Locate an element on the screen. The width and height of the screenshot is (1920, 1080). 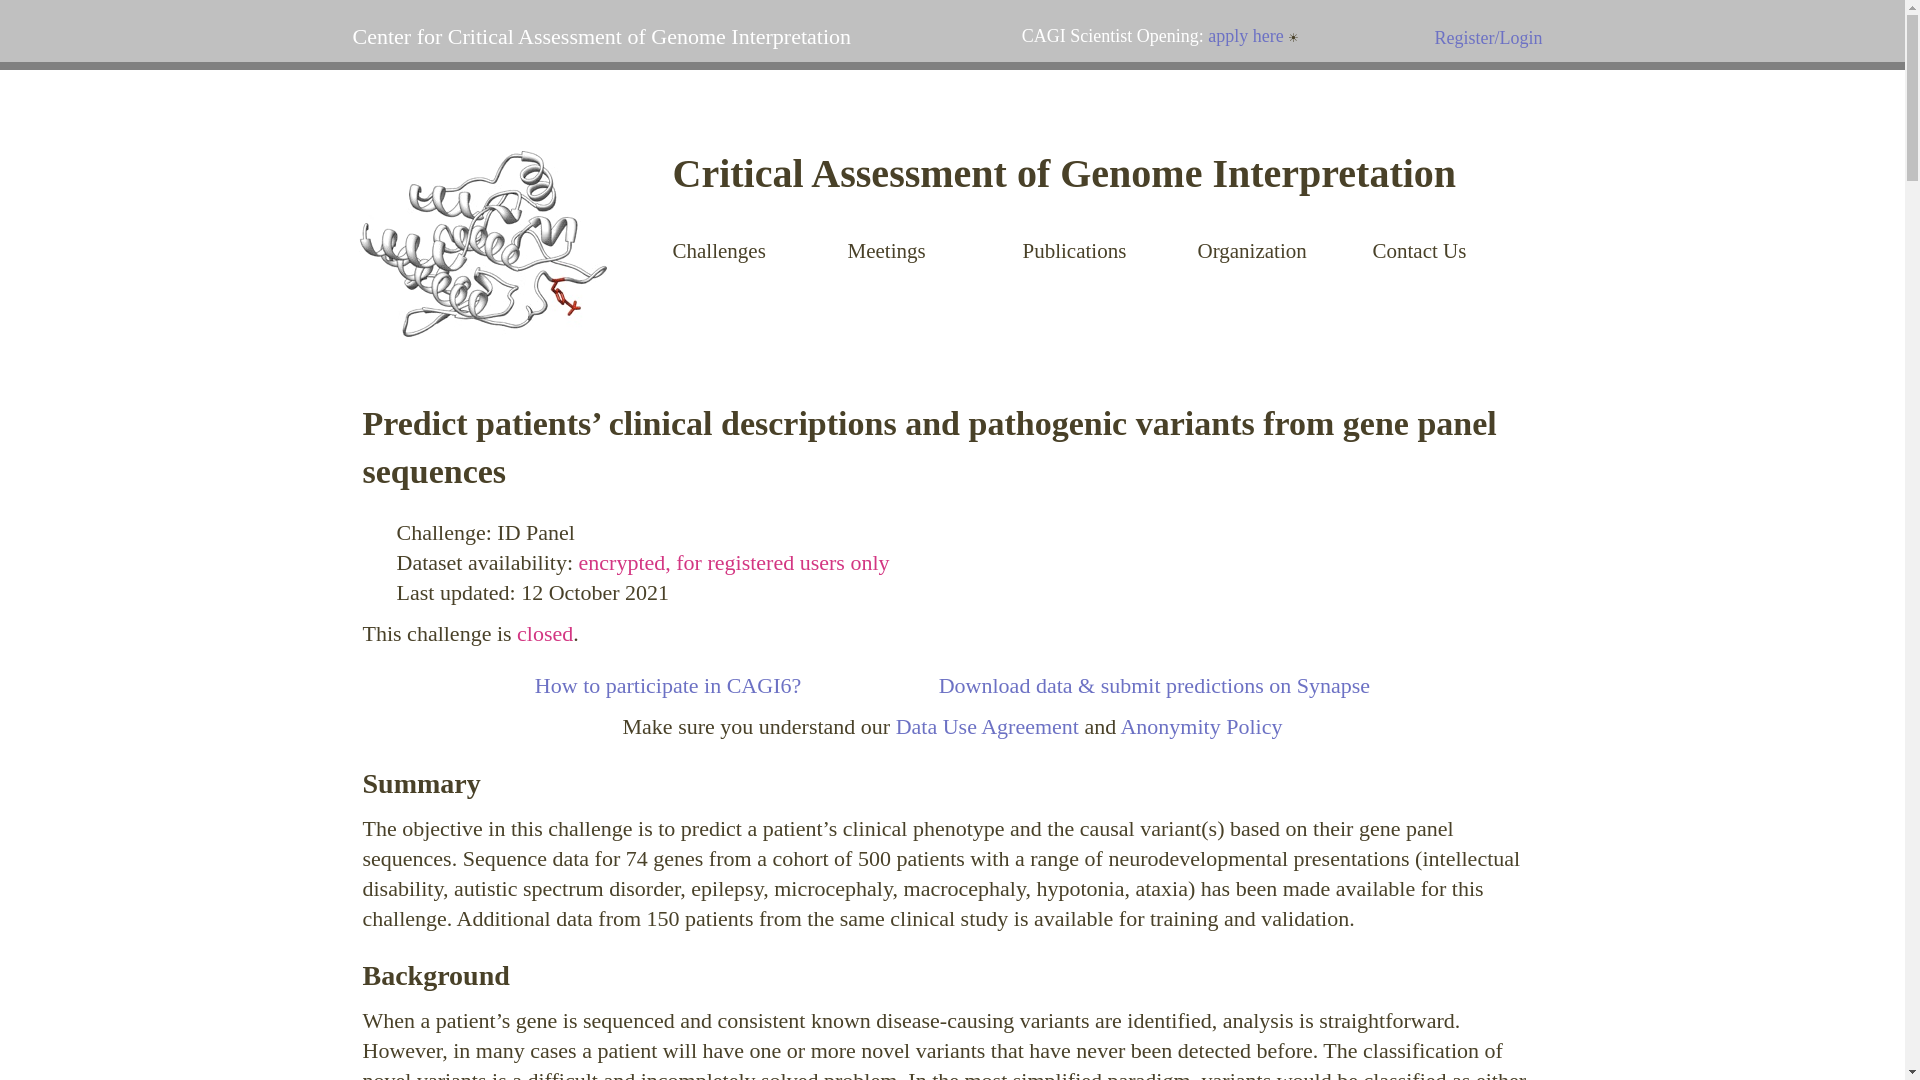
apply here is located at coordinates (1244, 36).